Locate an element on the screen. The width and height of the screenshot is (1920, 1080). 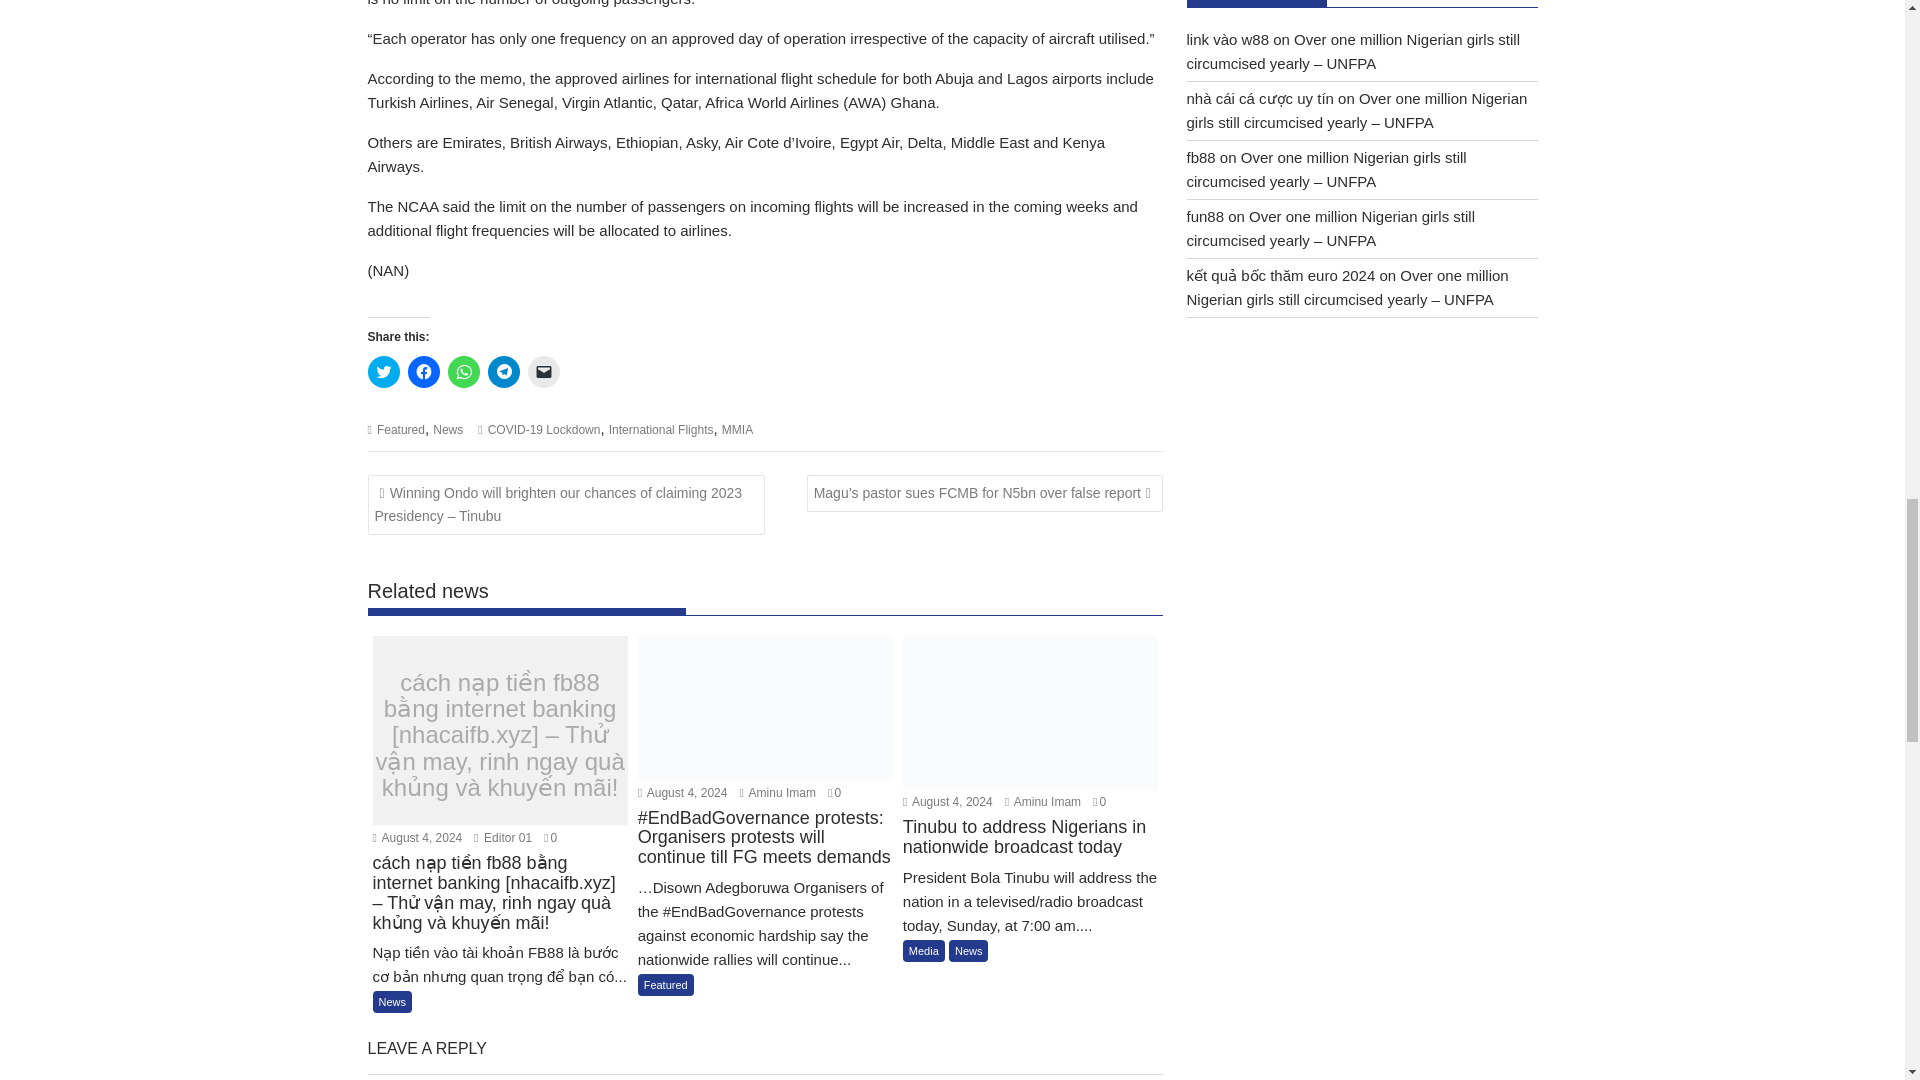
International Flights is located at coordinates (661, 430).